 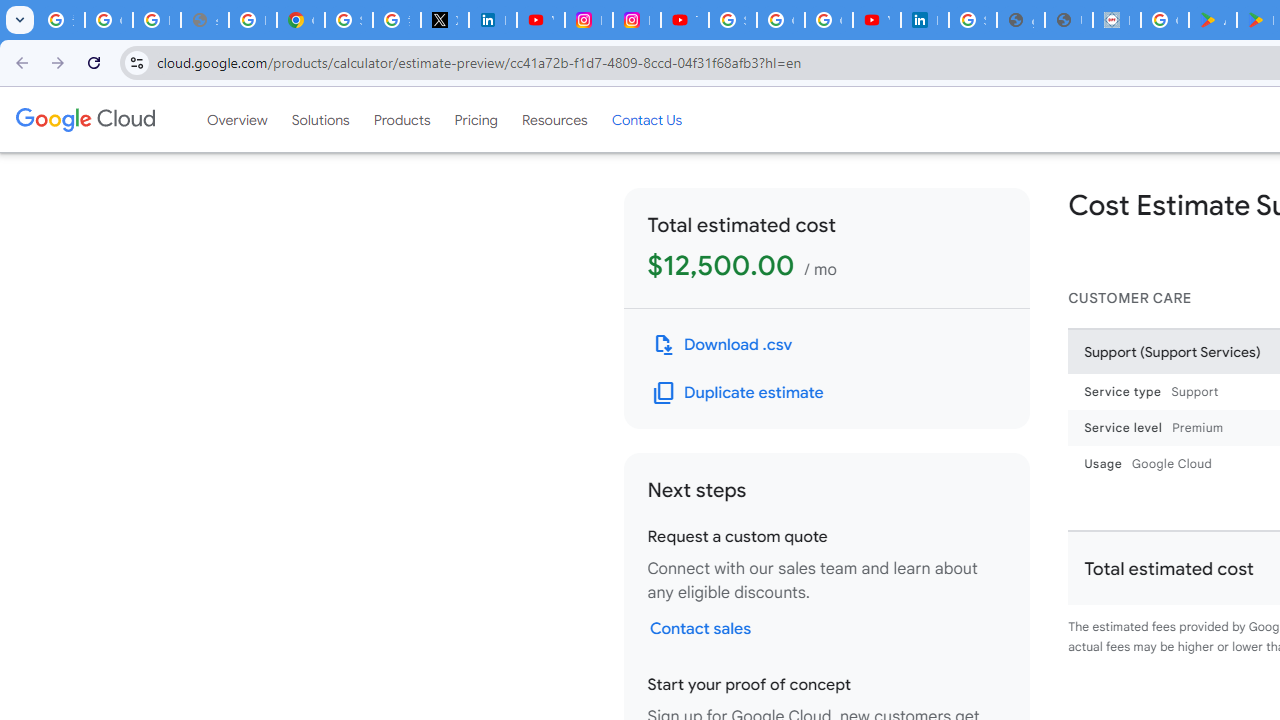 I want to click on Sign in - Google Accounts, so click(x=732, y=20).